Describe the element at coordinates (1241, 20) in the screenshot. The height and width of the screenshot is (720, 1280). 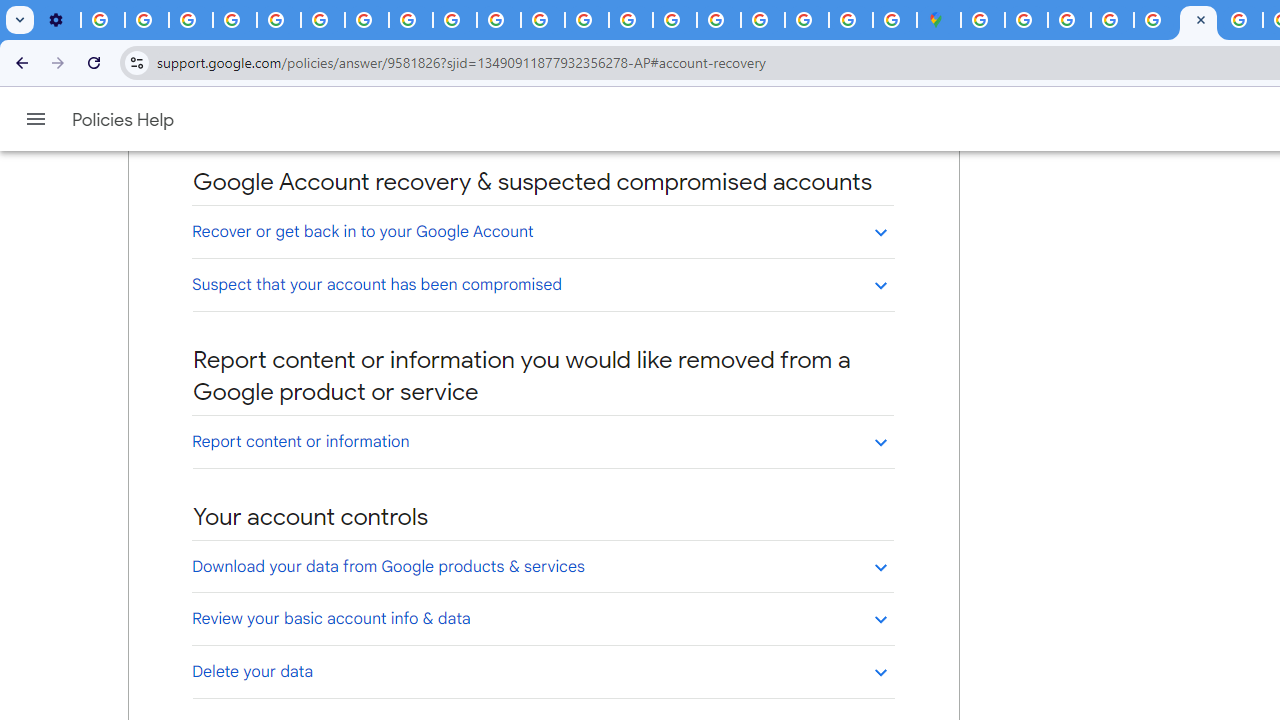
I see `Privacy Help Center - Policies Help` at that location.